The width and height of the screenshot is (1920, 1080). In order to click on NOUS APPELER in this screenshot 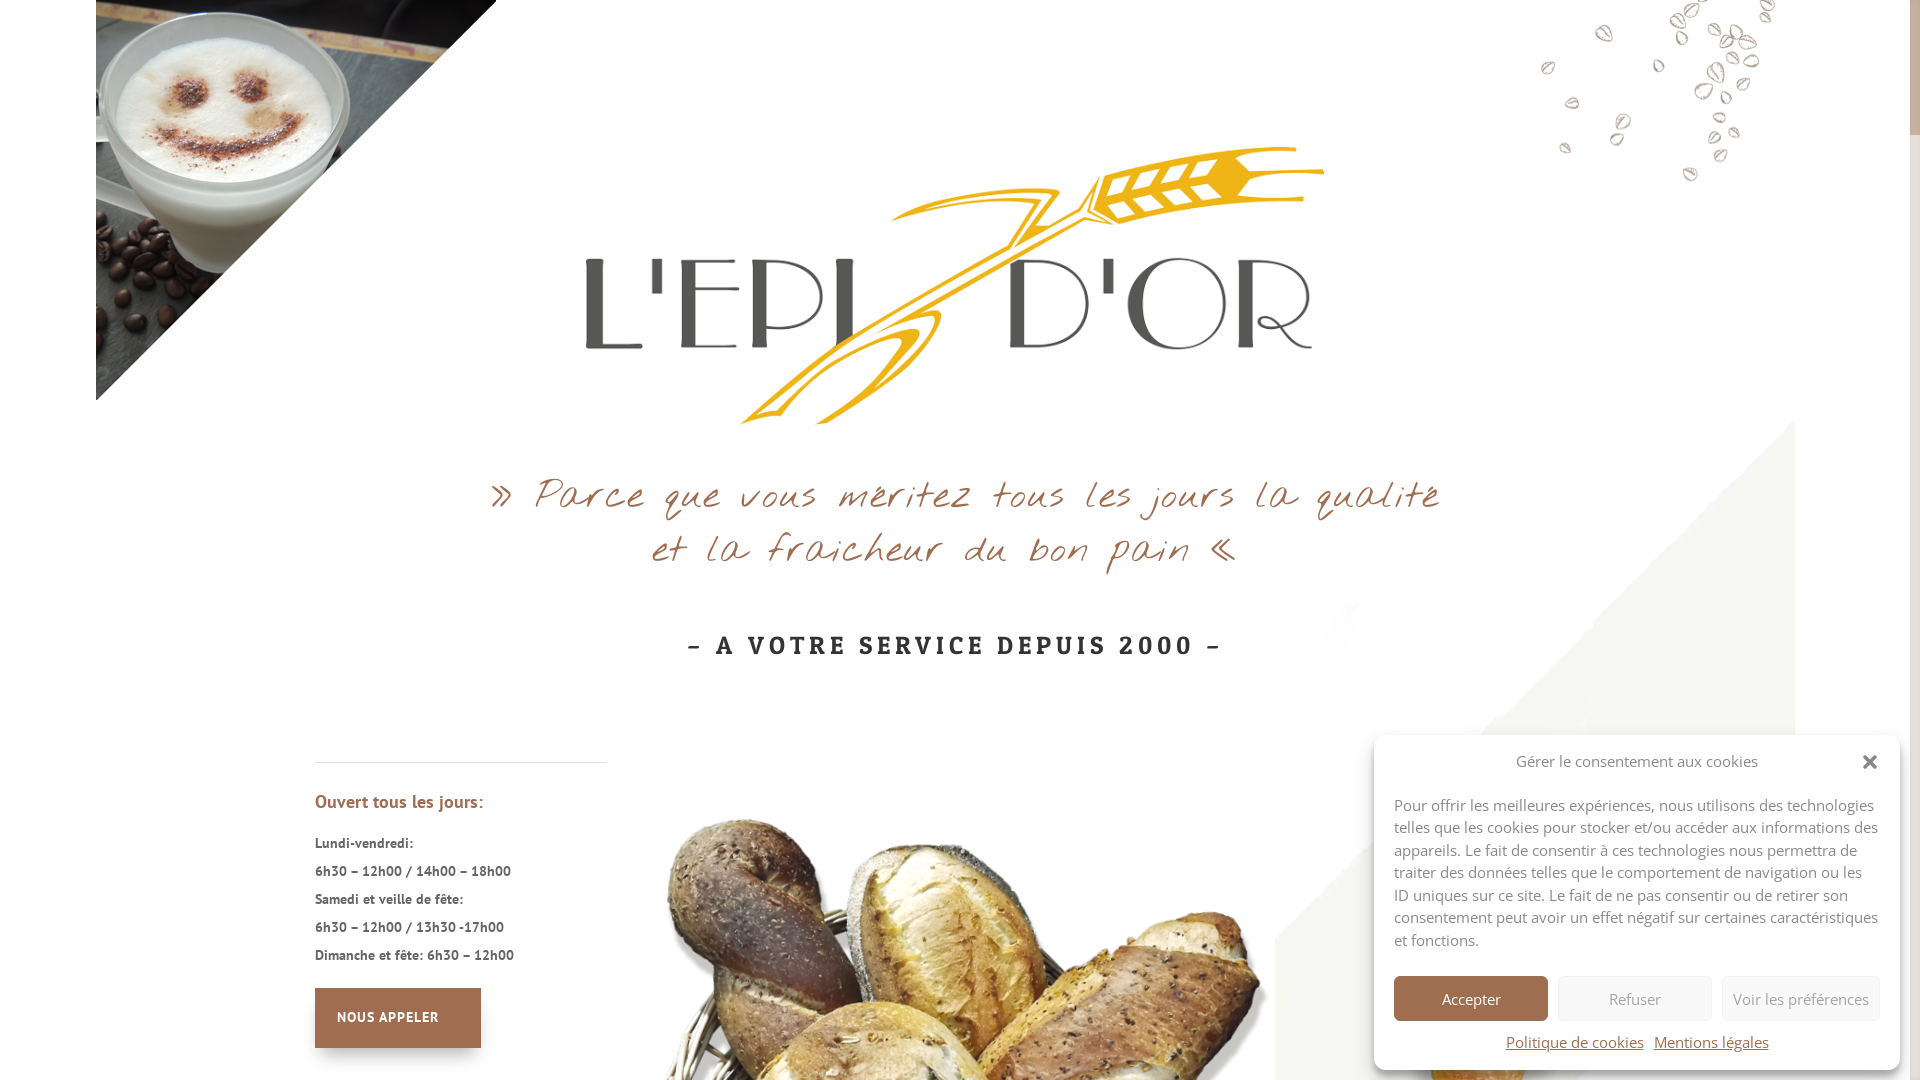, I will do `click(398, 1018)`.